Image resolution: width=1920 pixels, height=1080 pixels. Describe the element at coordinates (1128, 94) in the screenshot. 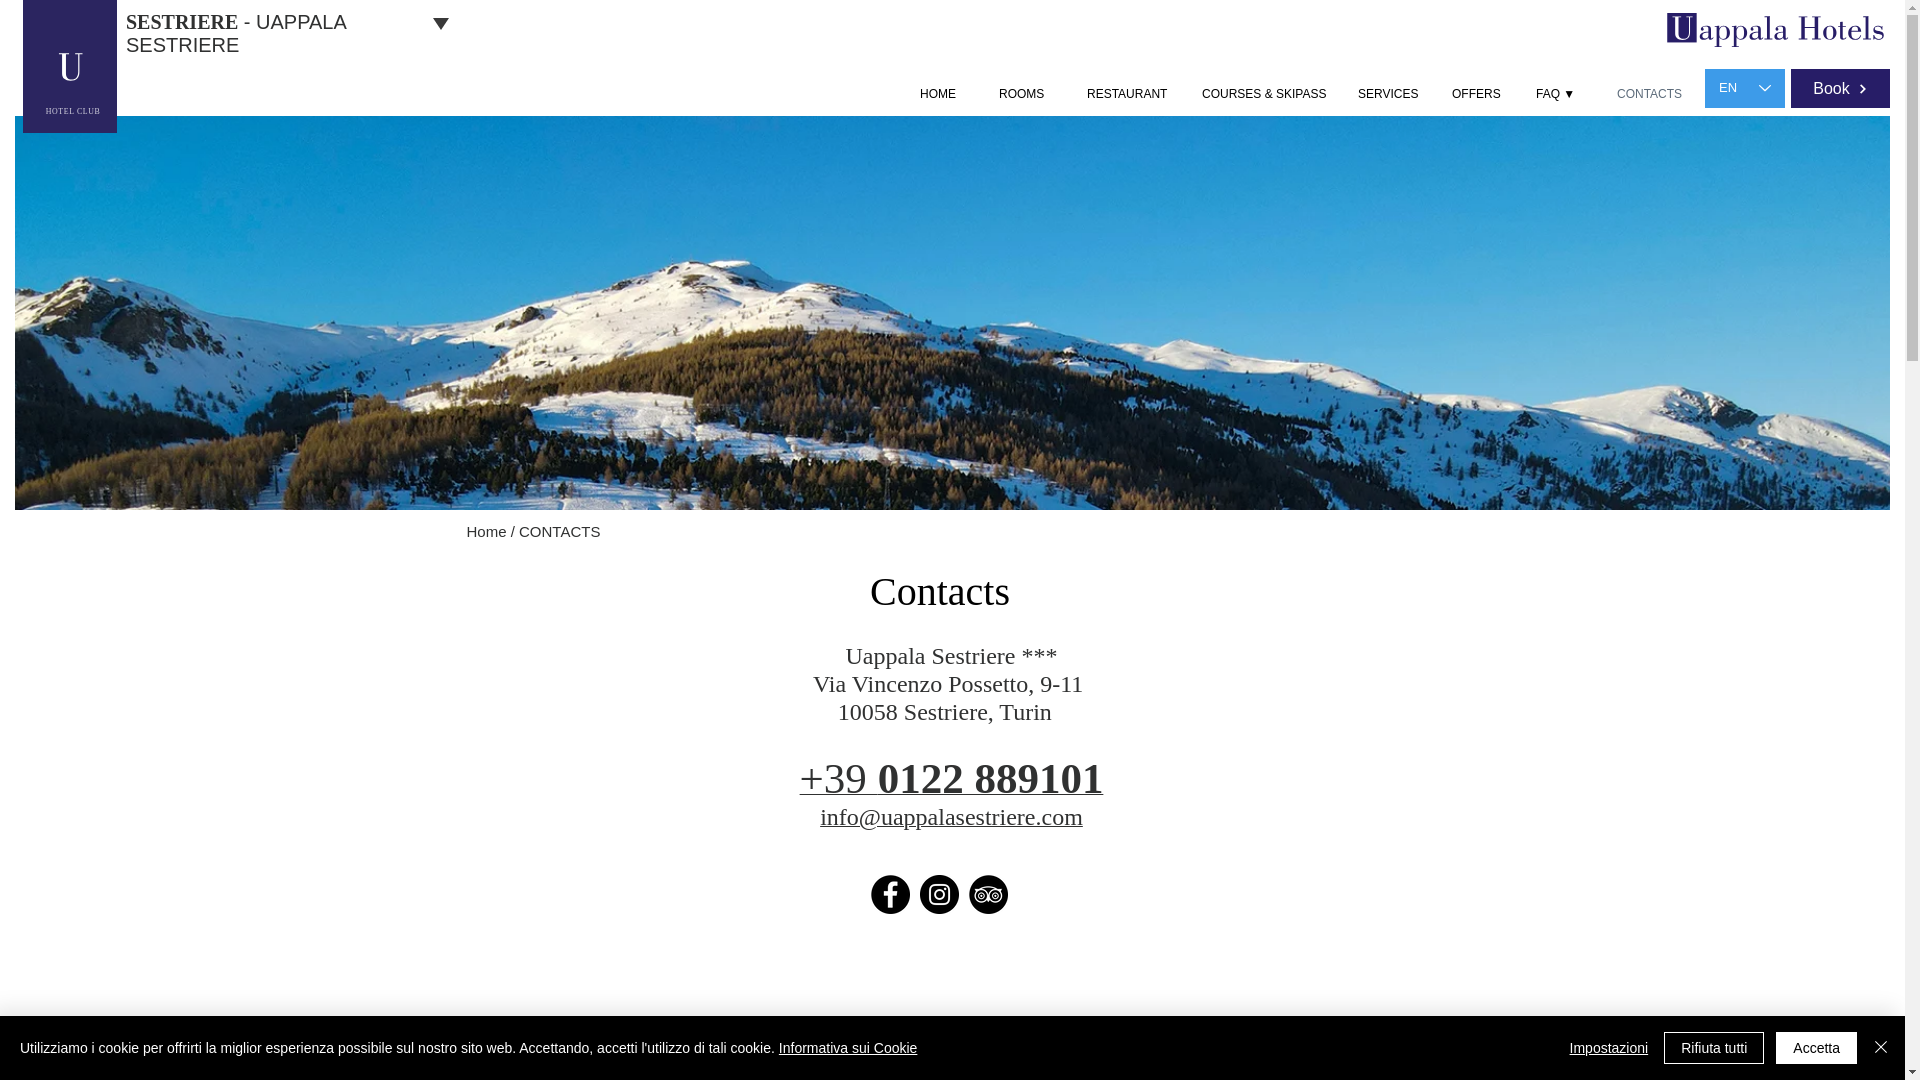

I see `RESTAURANT` at that location.